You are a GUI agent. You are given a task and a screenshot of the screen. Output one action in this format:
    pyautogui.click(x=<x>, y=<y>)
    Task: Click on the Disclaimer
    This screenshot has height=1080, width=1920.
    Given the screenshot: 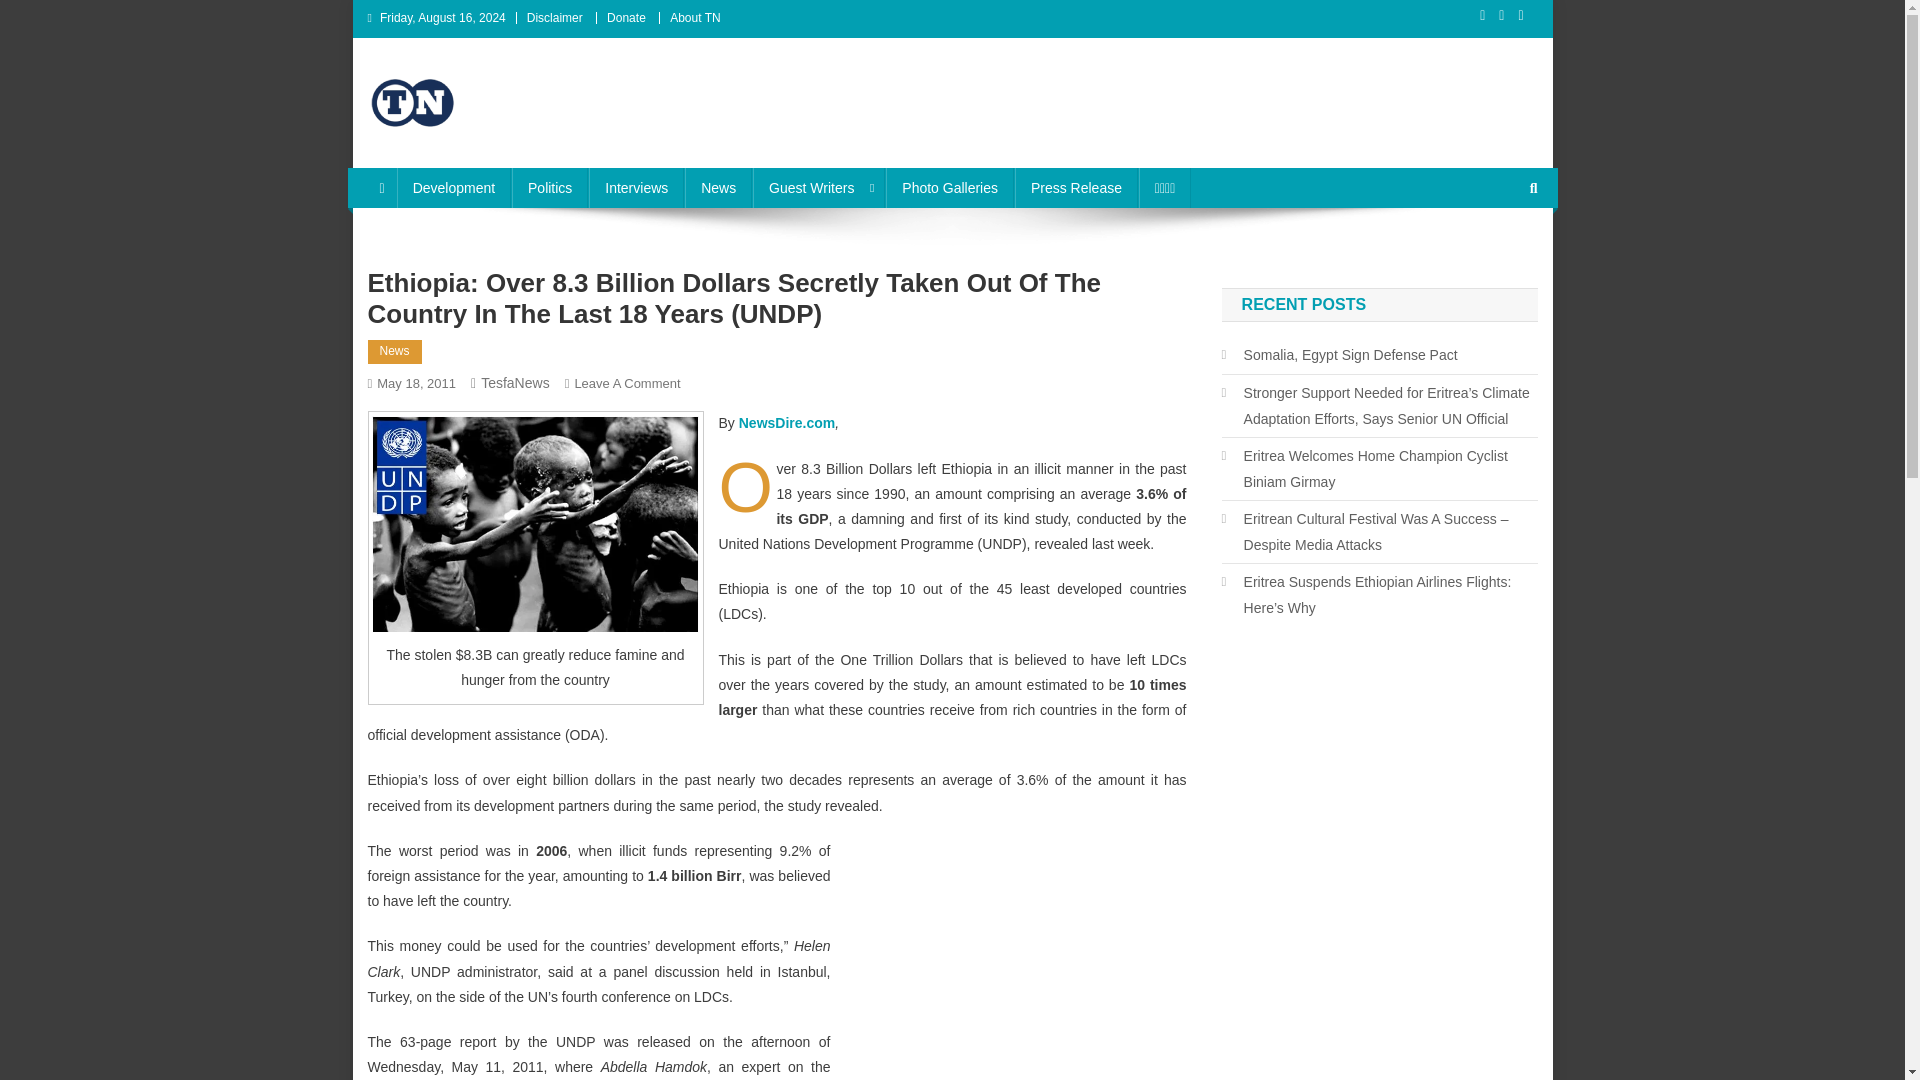 What is the action you would take?
    pyautogui.click(x=554, y=17)
    